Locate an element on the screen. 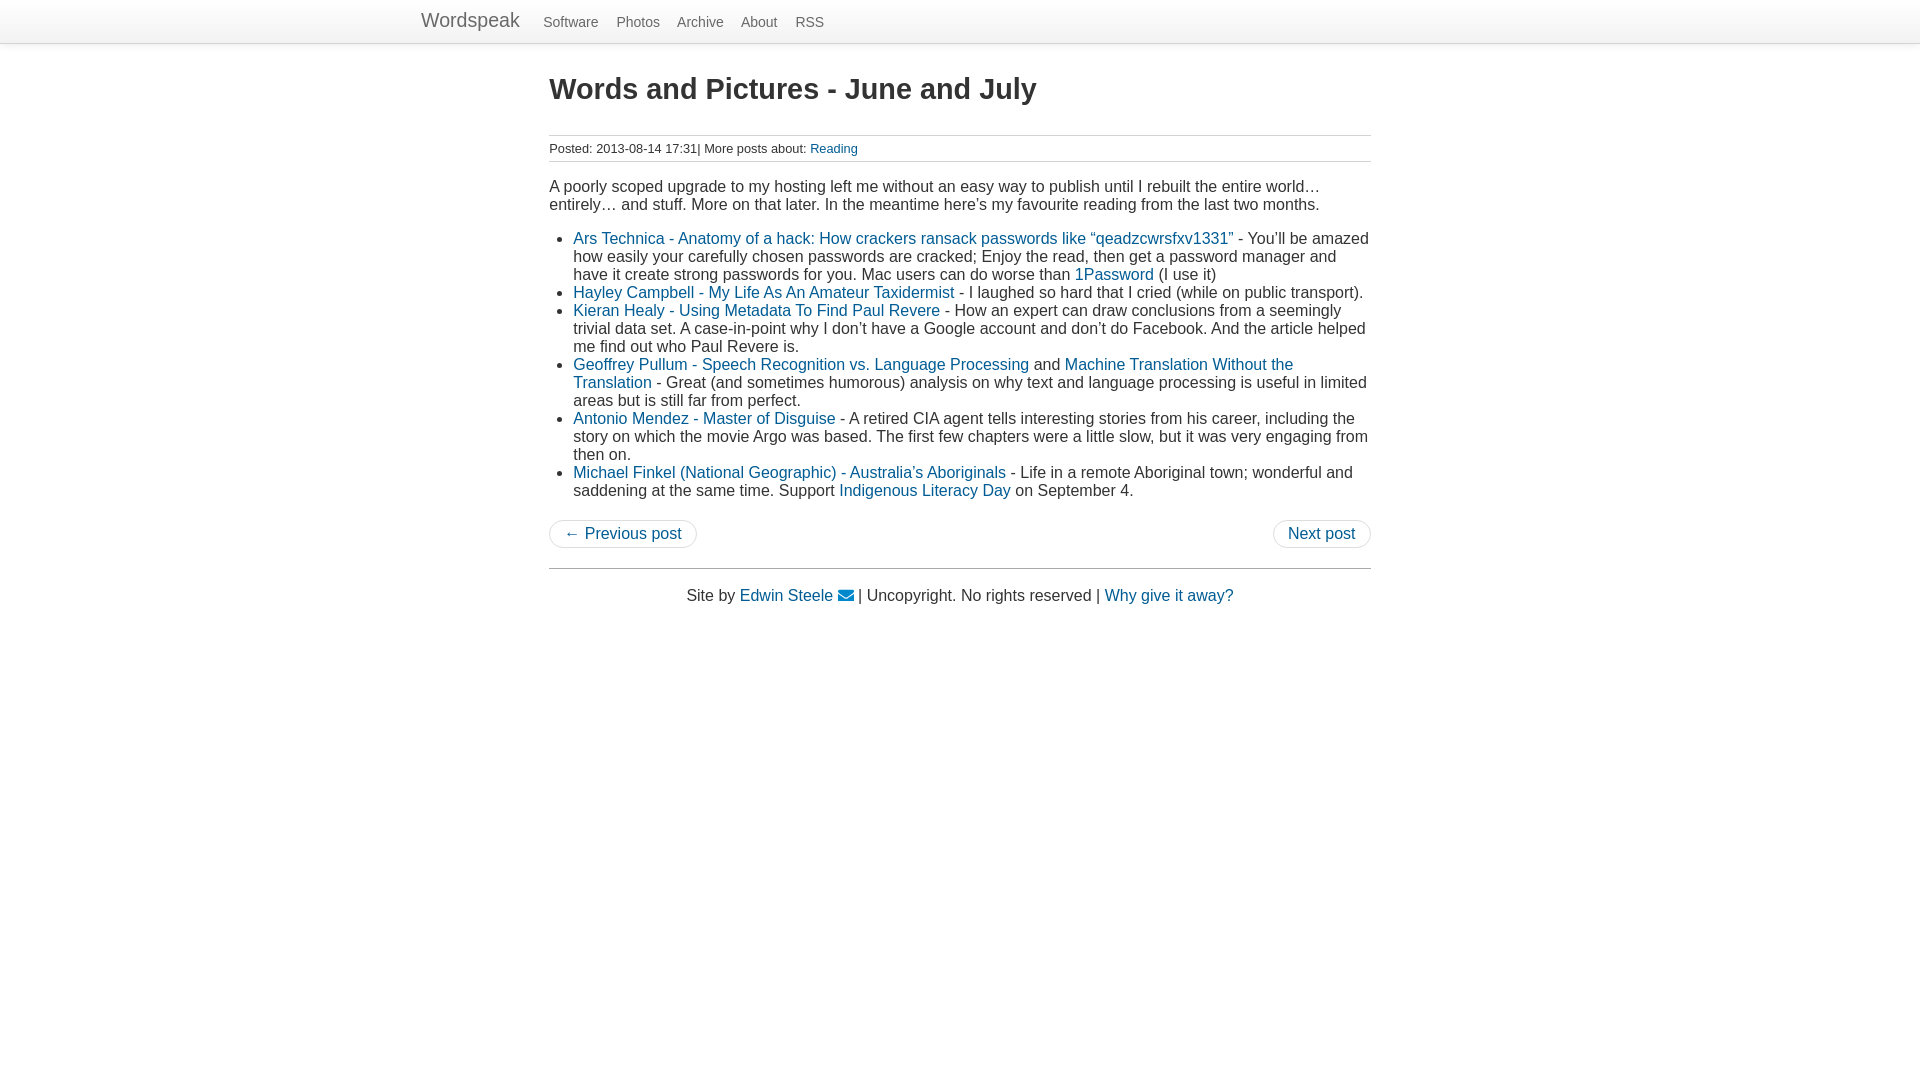  About the author is located at coordinates (786, 595).